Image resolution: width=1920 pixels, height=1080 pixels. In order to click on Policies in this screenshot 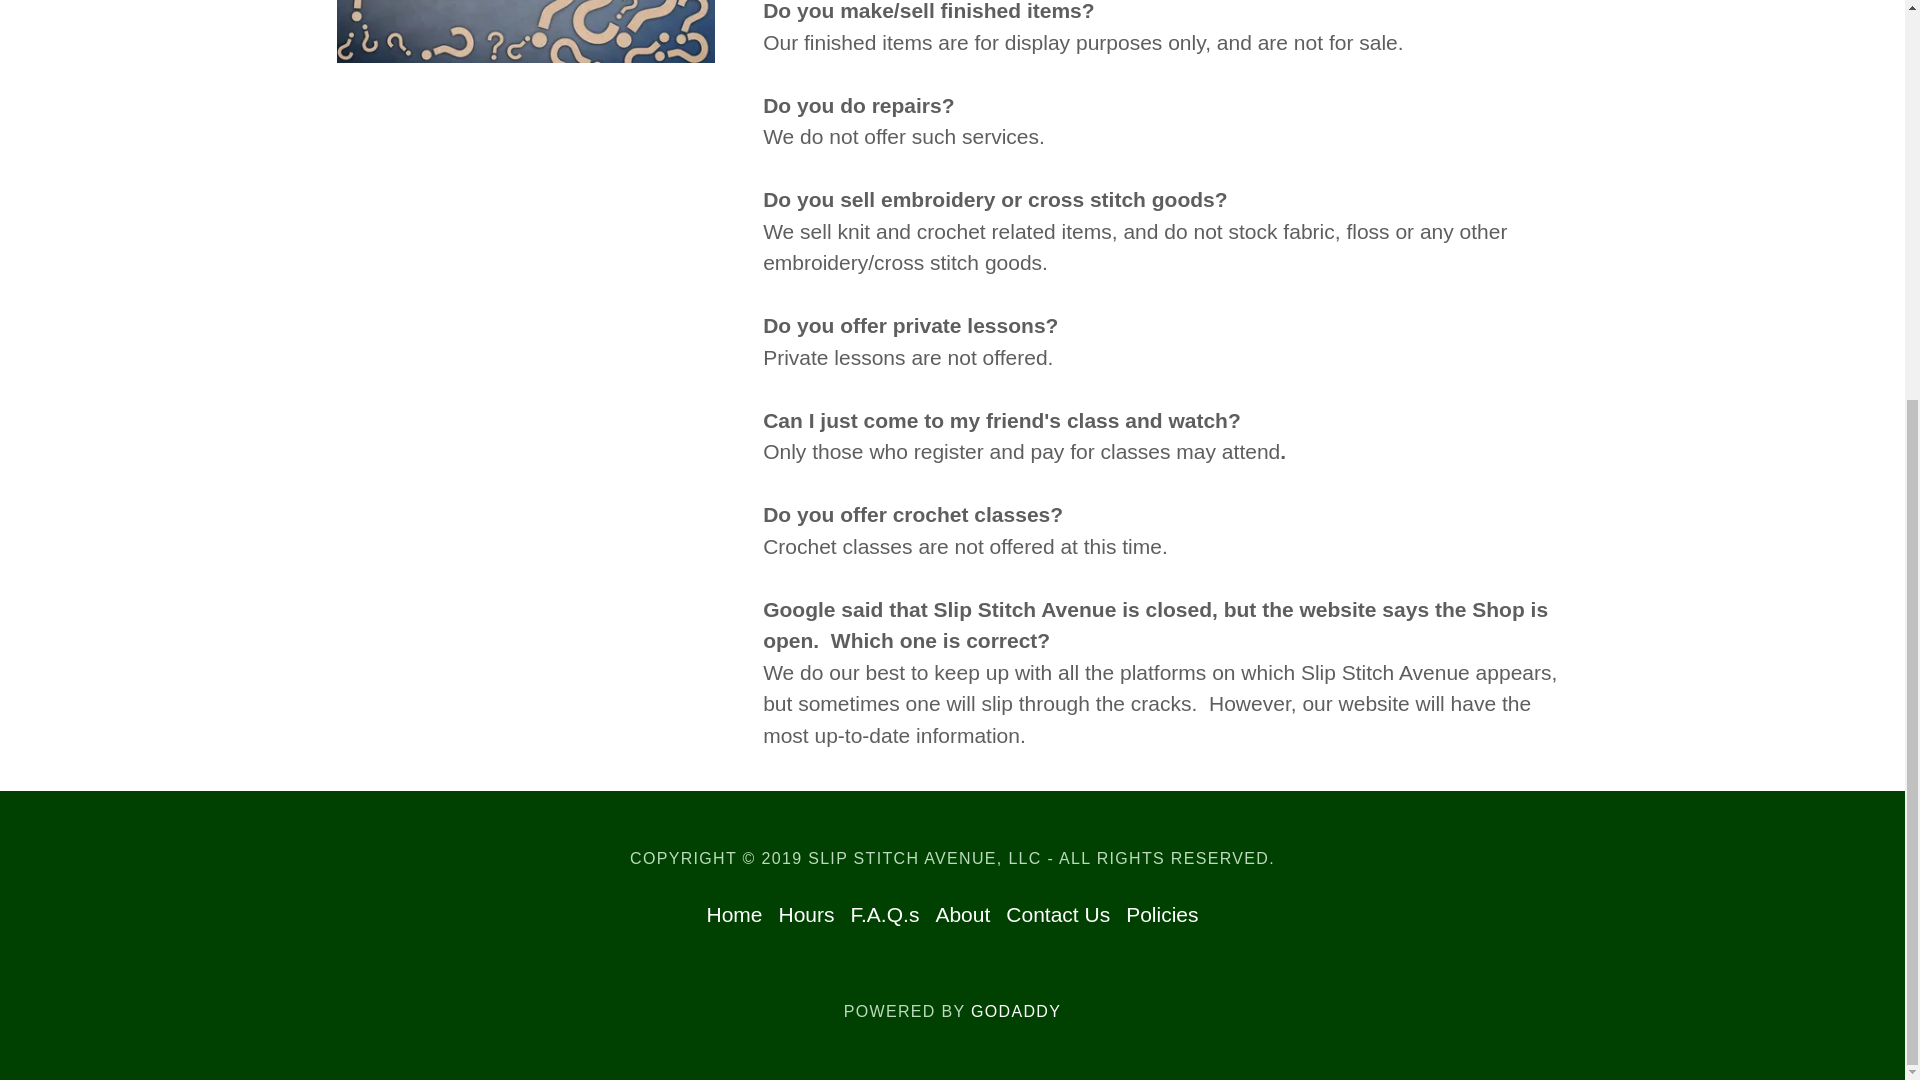, I will do `click(1161, 915)`.